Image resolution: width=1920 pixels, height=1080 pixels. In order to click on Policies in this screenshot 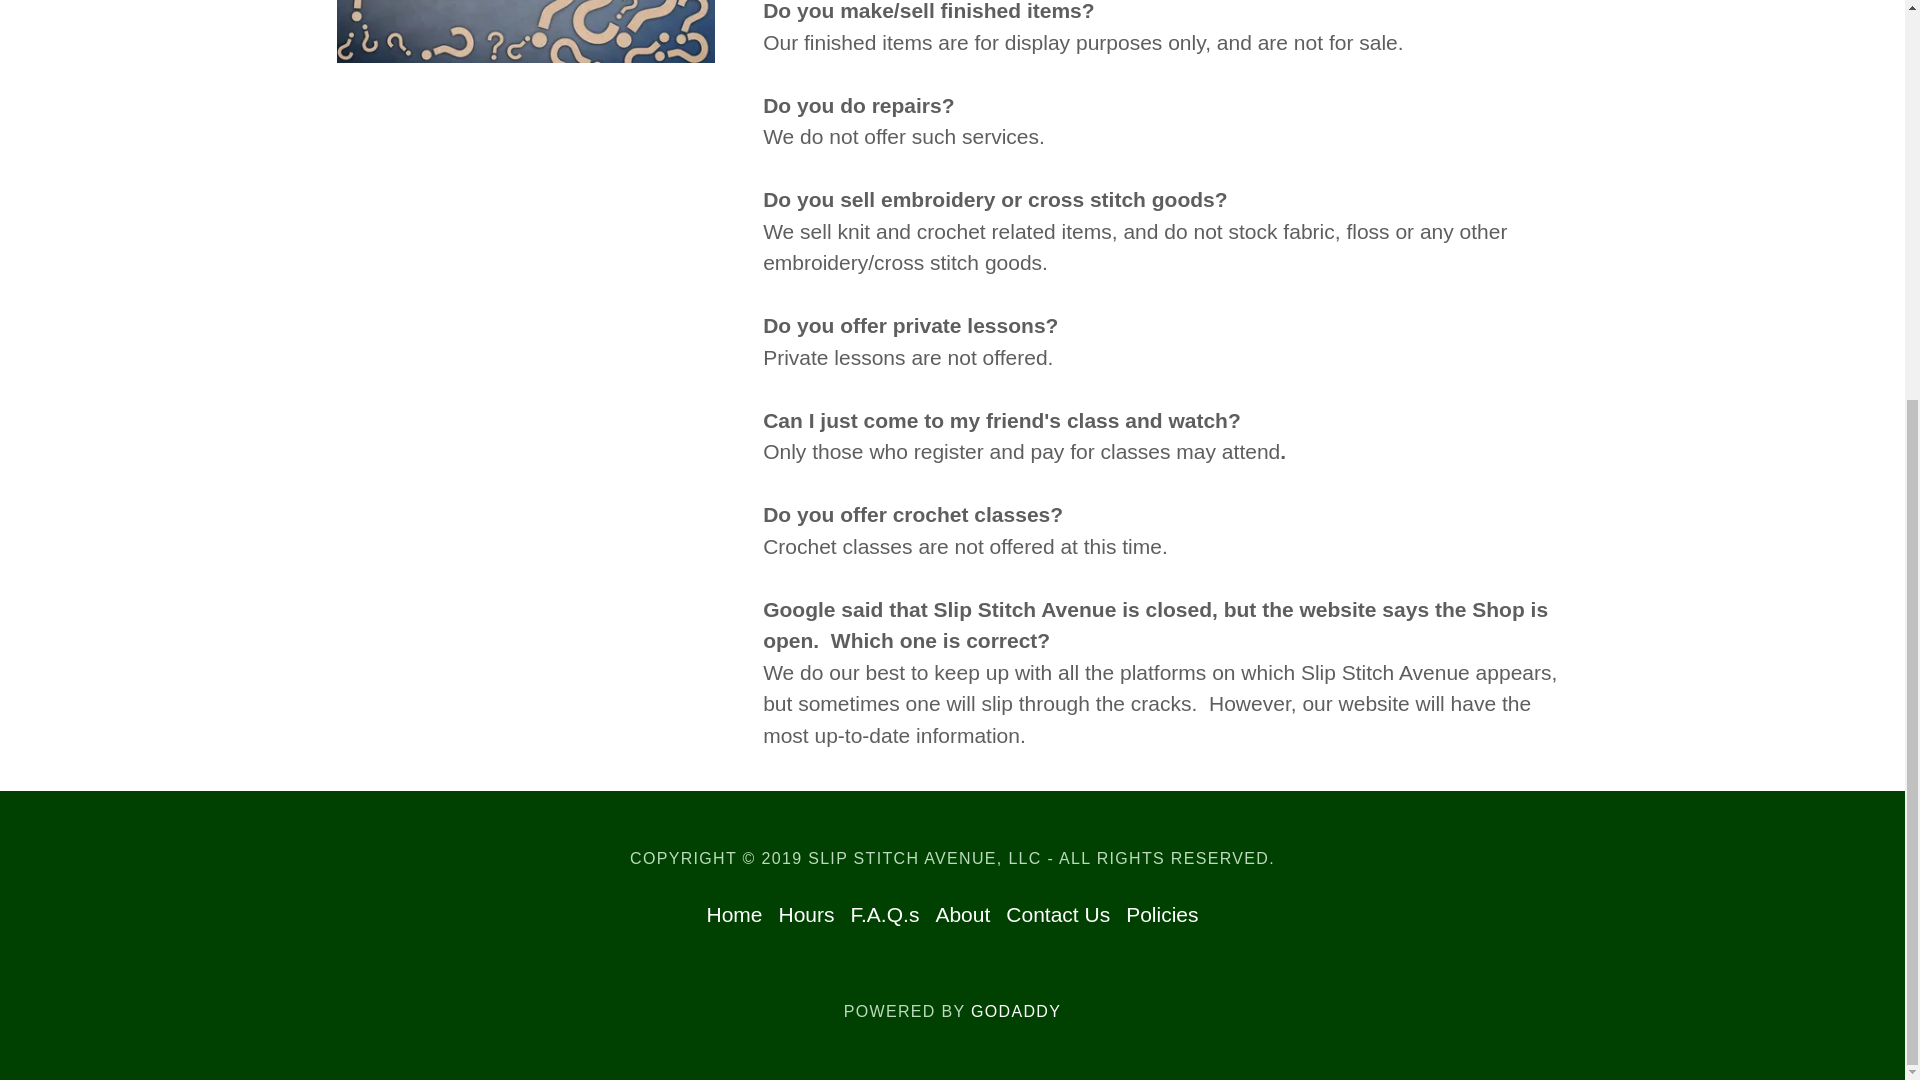, I will do `click(1161, 915)`.